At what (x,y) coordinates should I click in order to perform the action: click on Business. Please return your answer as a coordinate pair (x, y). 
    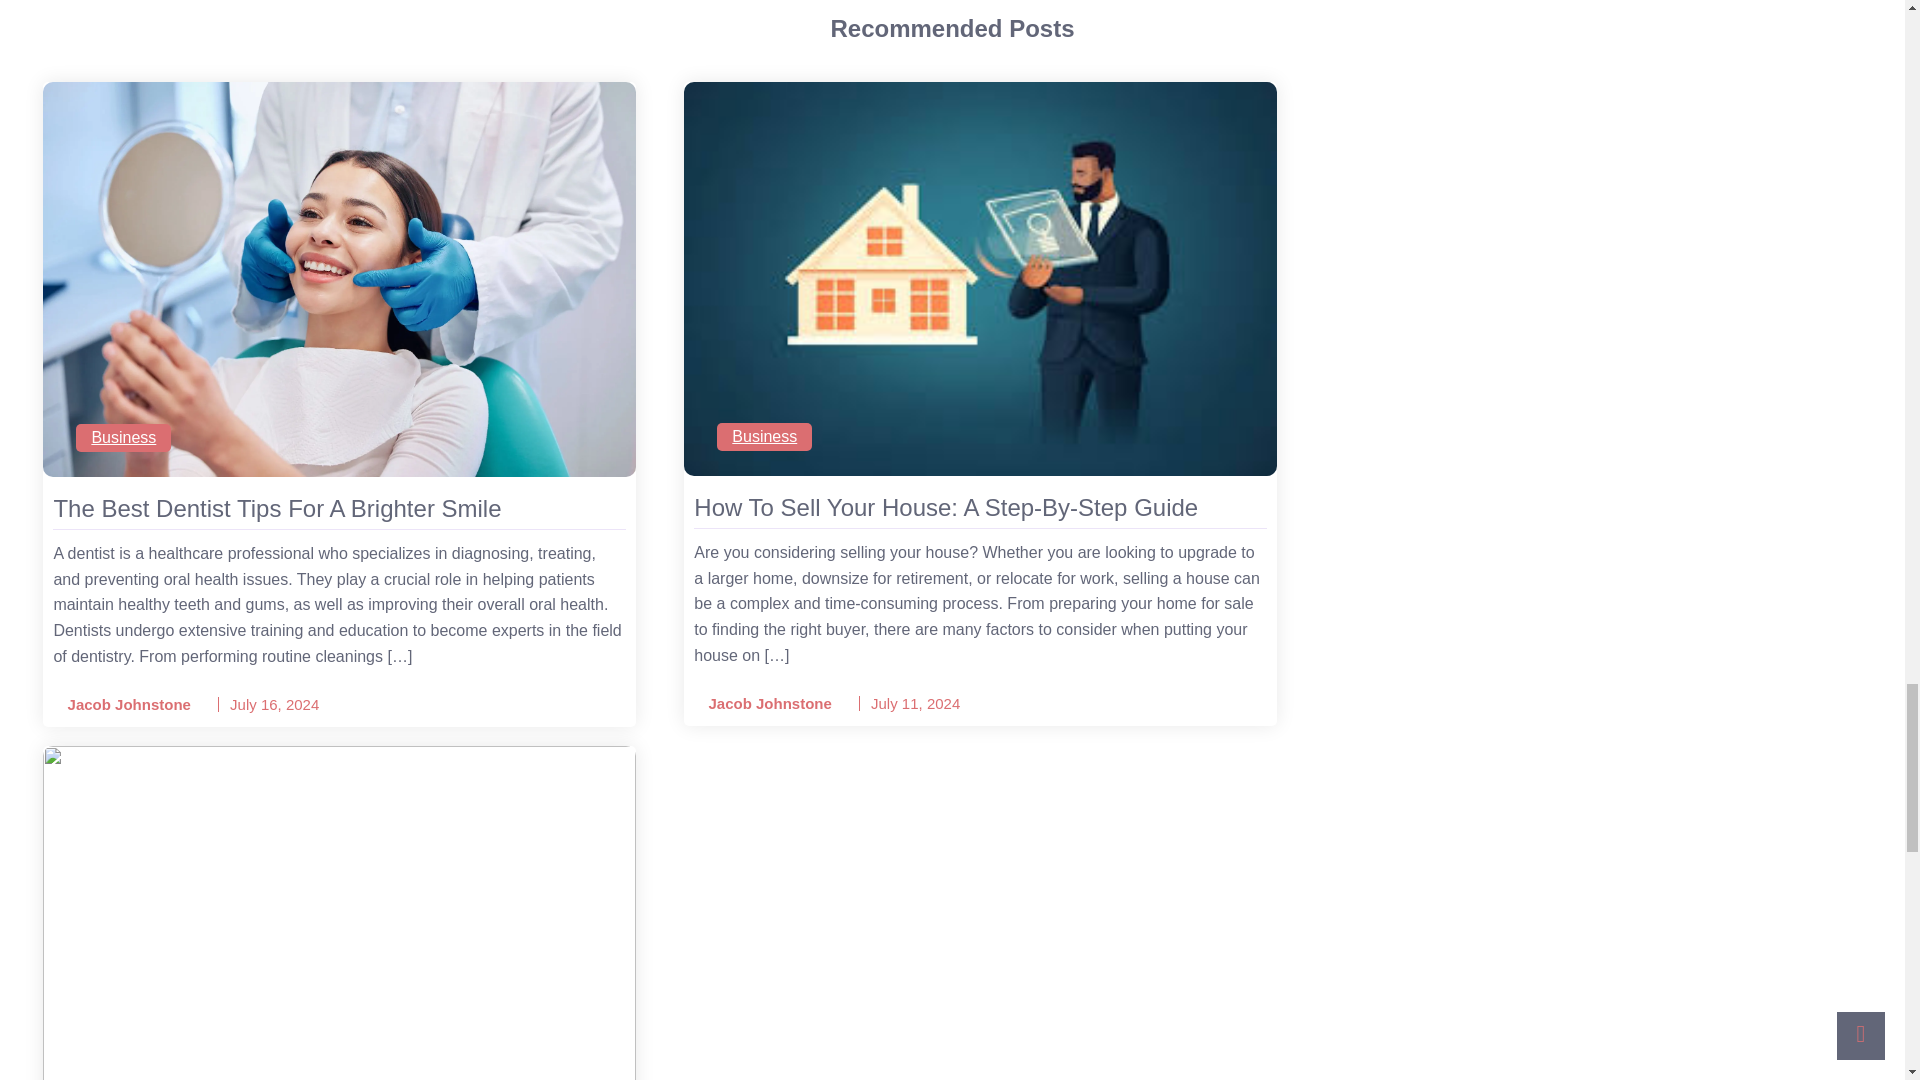
    Looking at the image, I should click on (764, 437).